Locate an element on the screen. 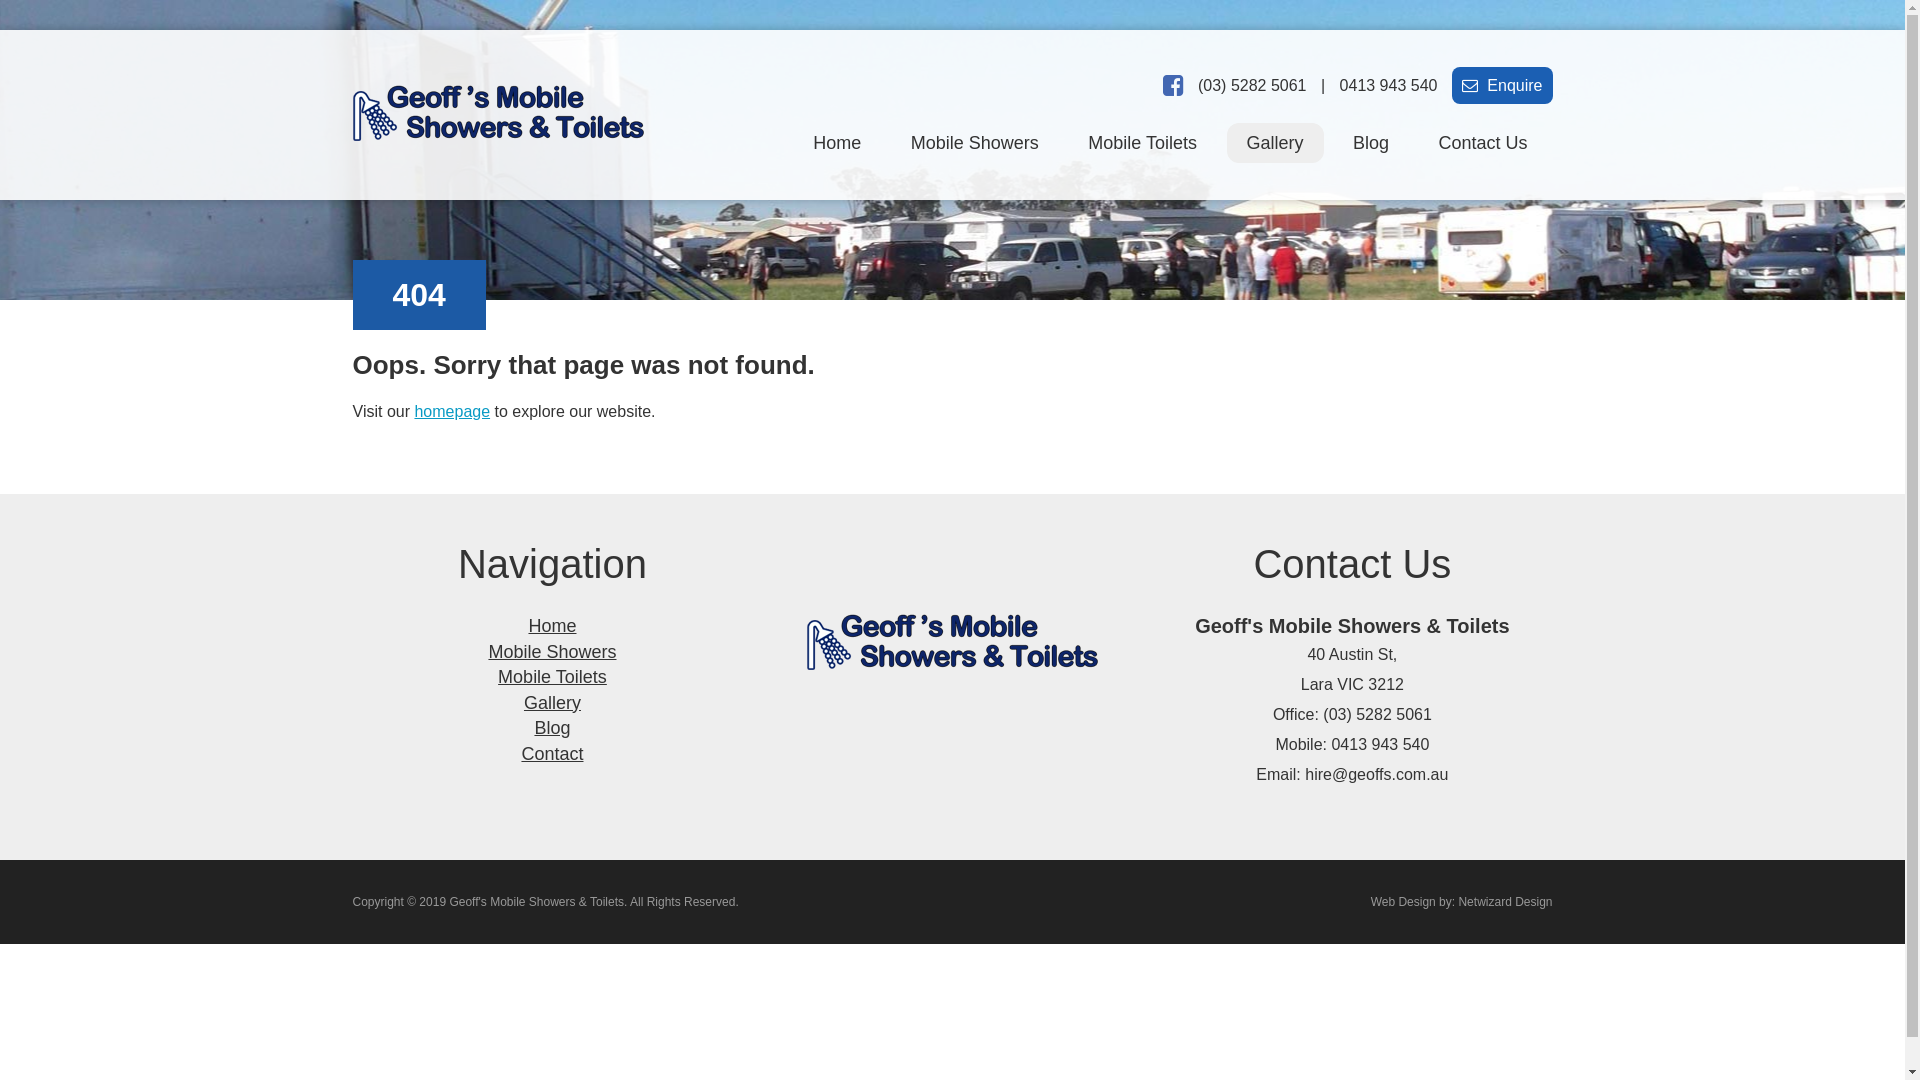  Enquire is located at coordinates (1502, 86).